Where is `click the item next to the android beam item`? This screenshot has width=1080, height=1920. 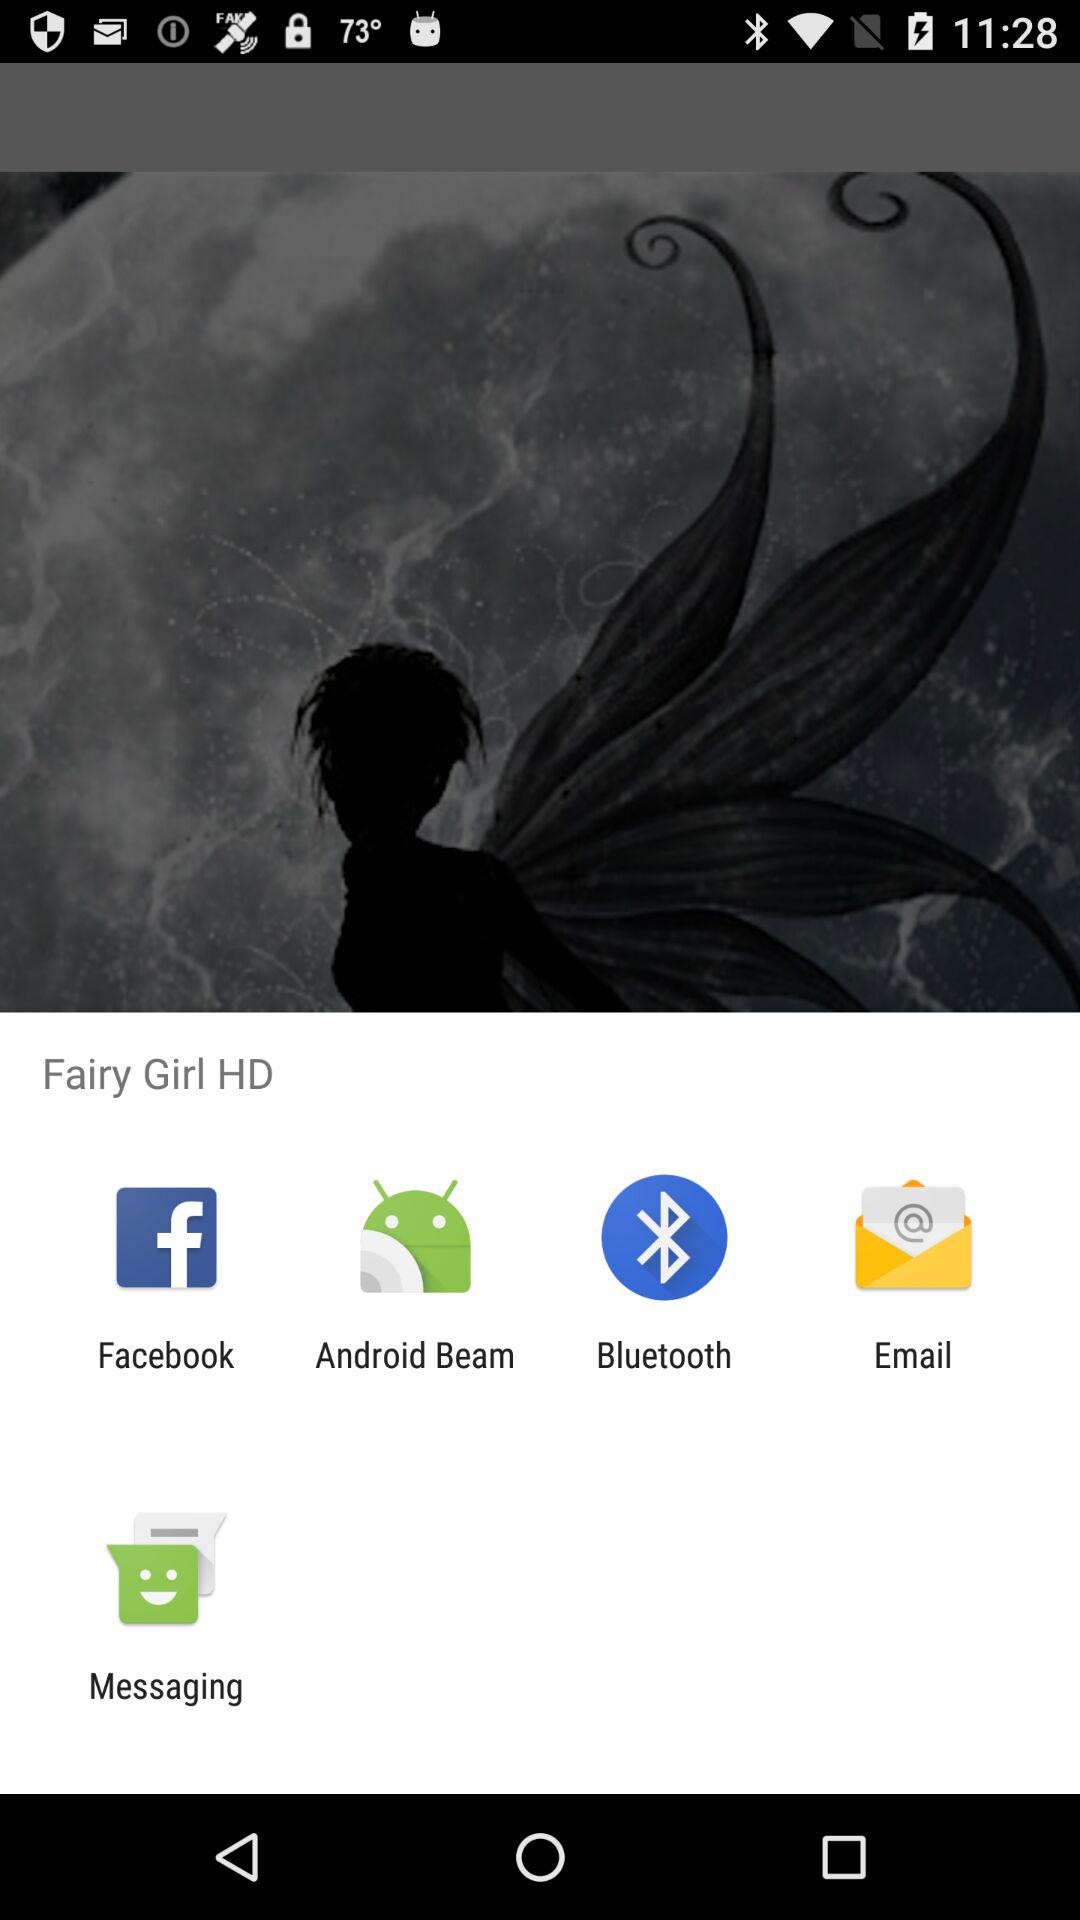
click the item next to the android beam item is located at coordinates (166, 1375).